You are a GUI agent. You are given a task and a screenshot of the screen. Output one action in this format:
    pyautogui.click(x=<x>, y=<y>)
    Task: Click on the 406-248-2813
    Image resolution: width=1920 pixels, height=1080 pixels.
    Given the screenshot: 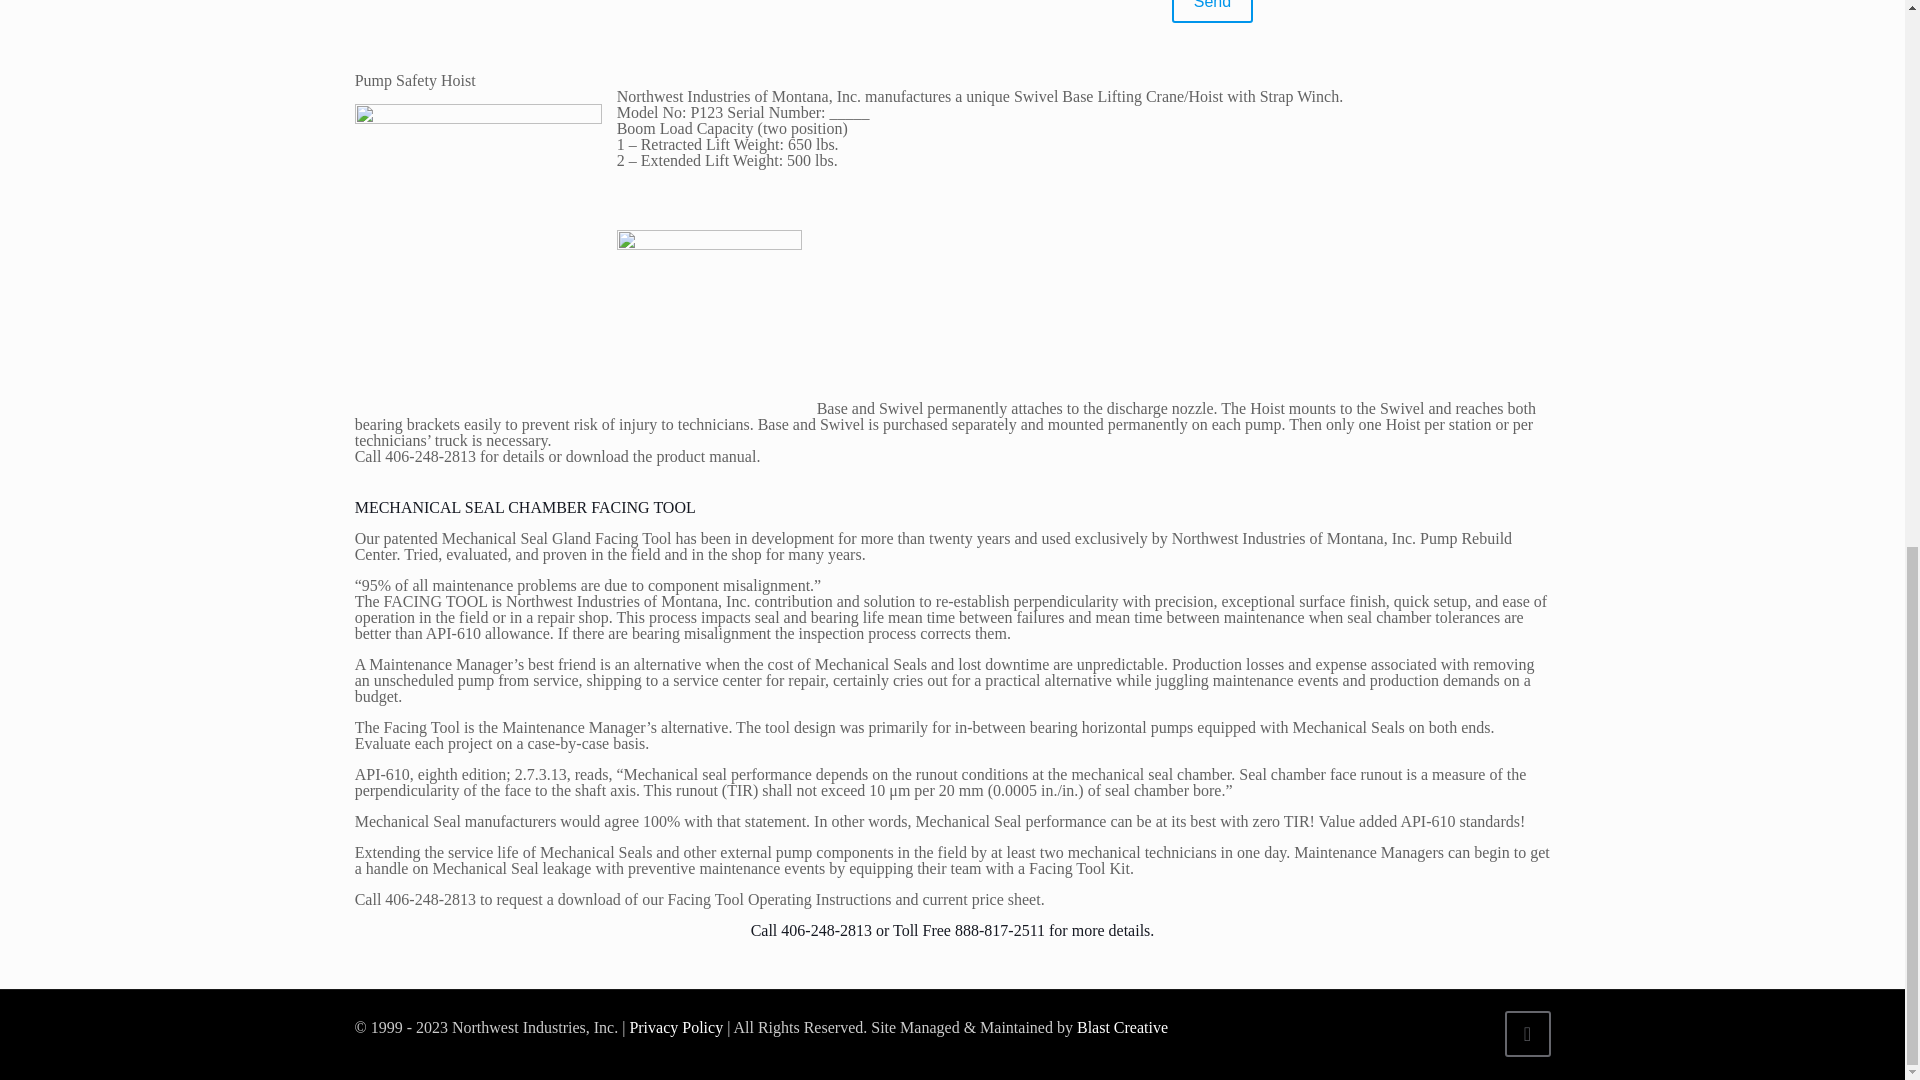 What is the action you would take?
    pyautogui.click(x=826, y=930)
    